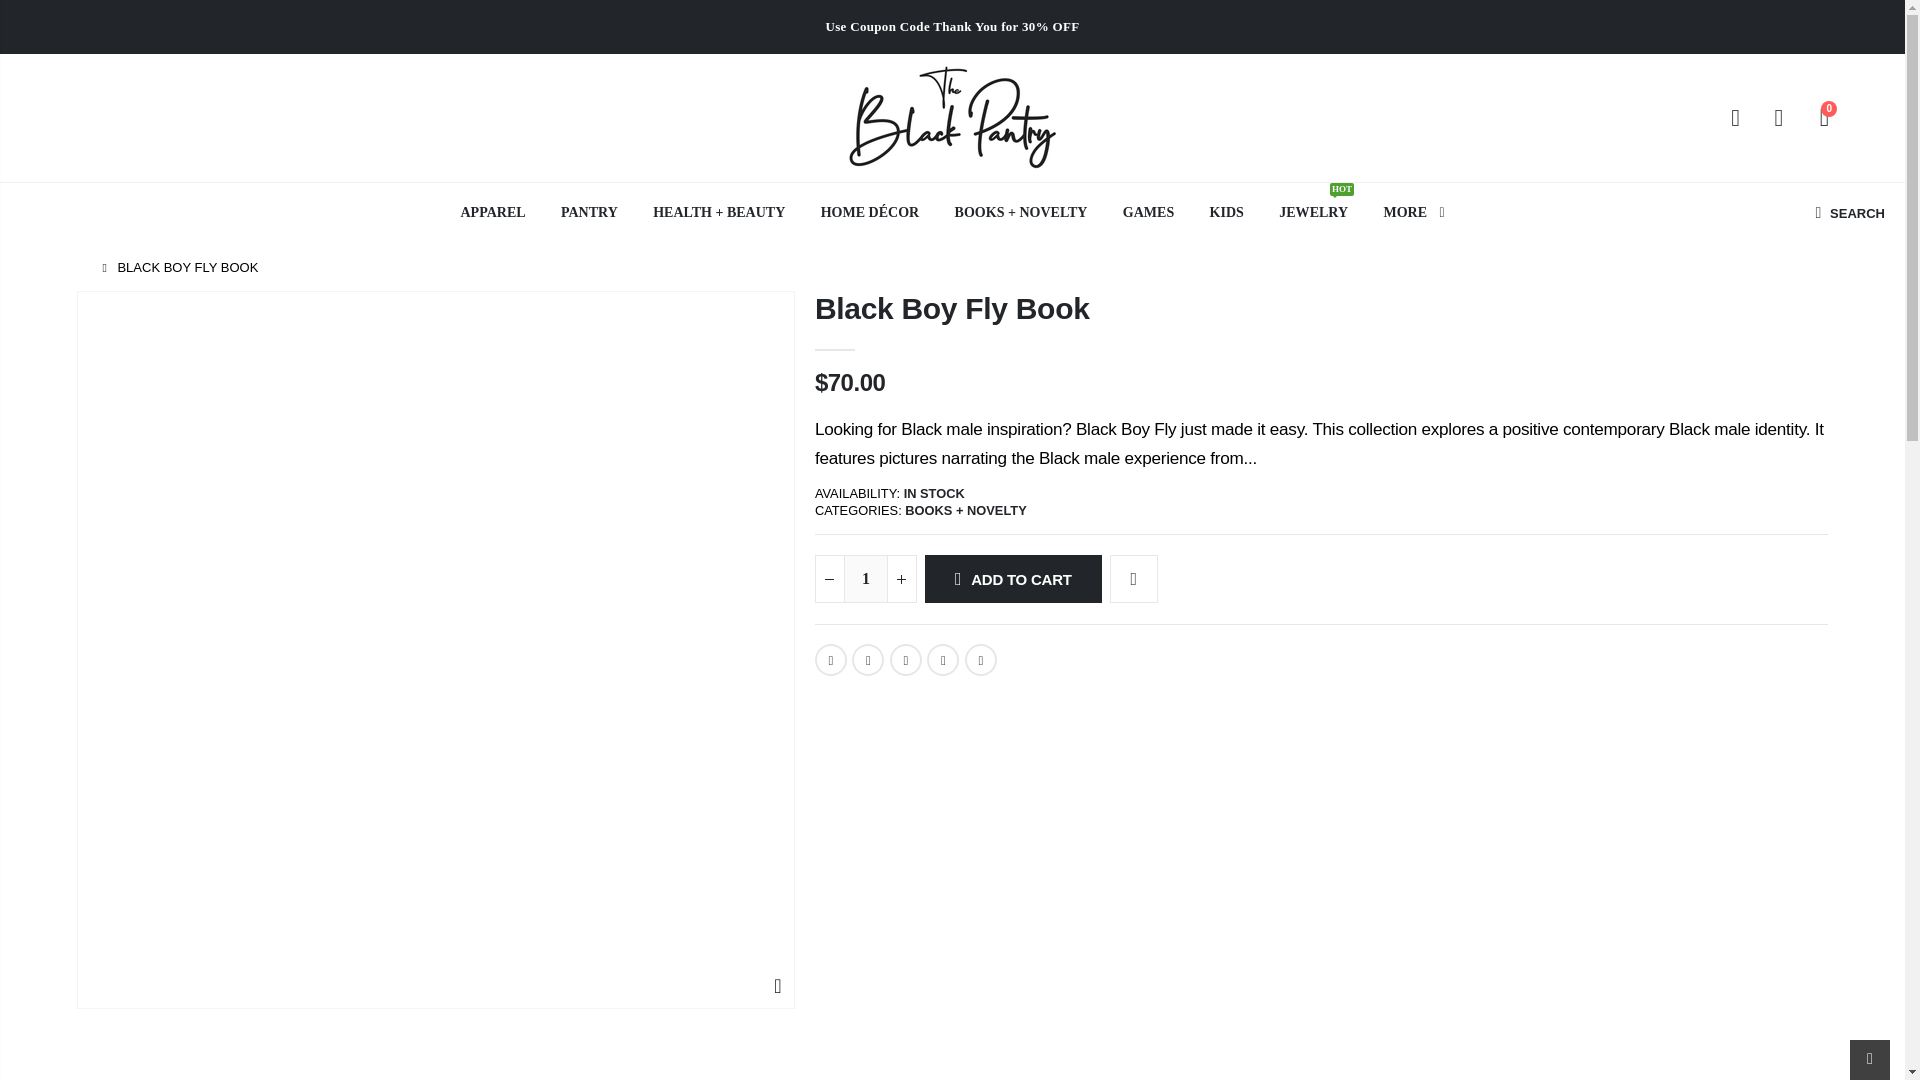  What do you see at coordinates (830, 660) in the screenshot?
I see `Black Boy Fly Book` at bounding box center [830, 660].